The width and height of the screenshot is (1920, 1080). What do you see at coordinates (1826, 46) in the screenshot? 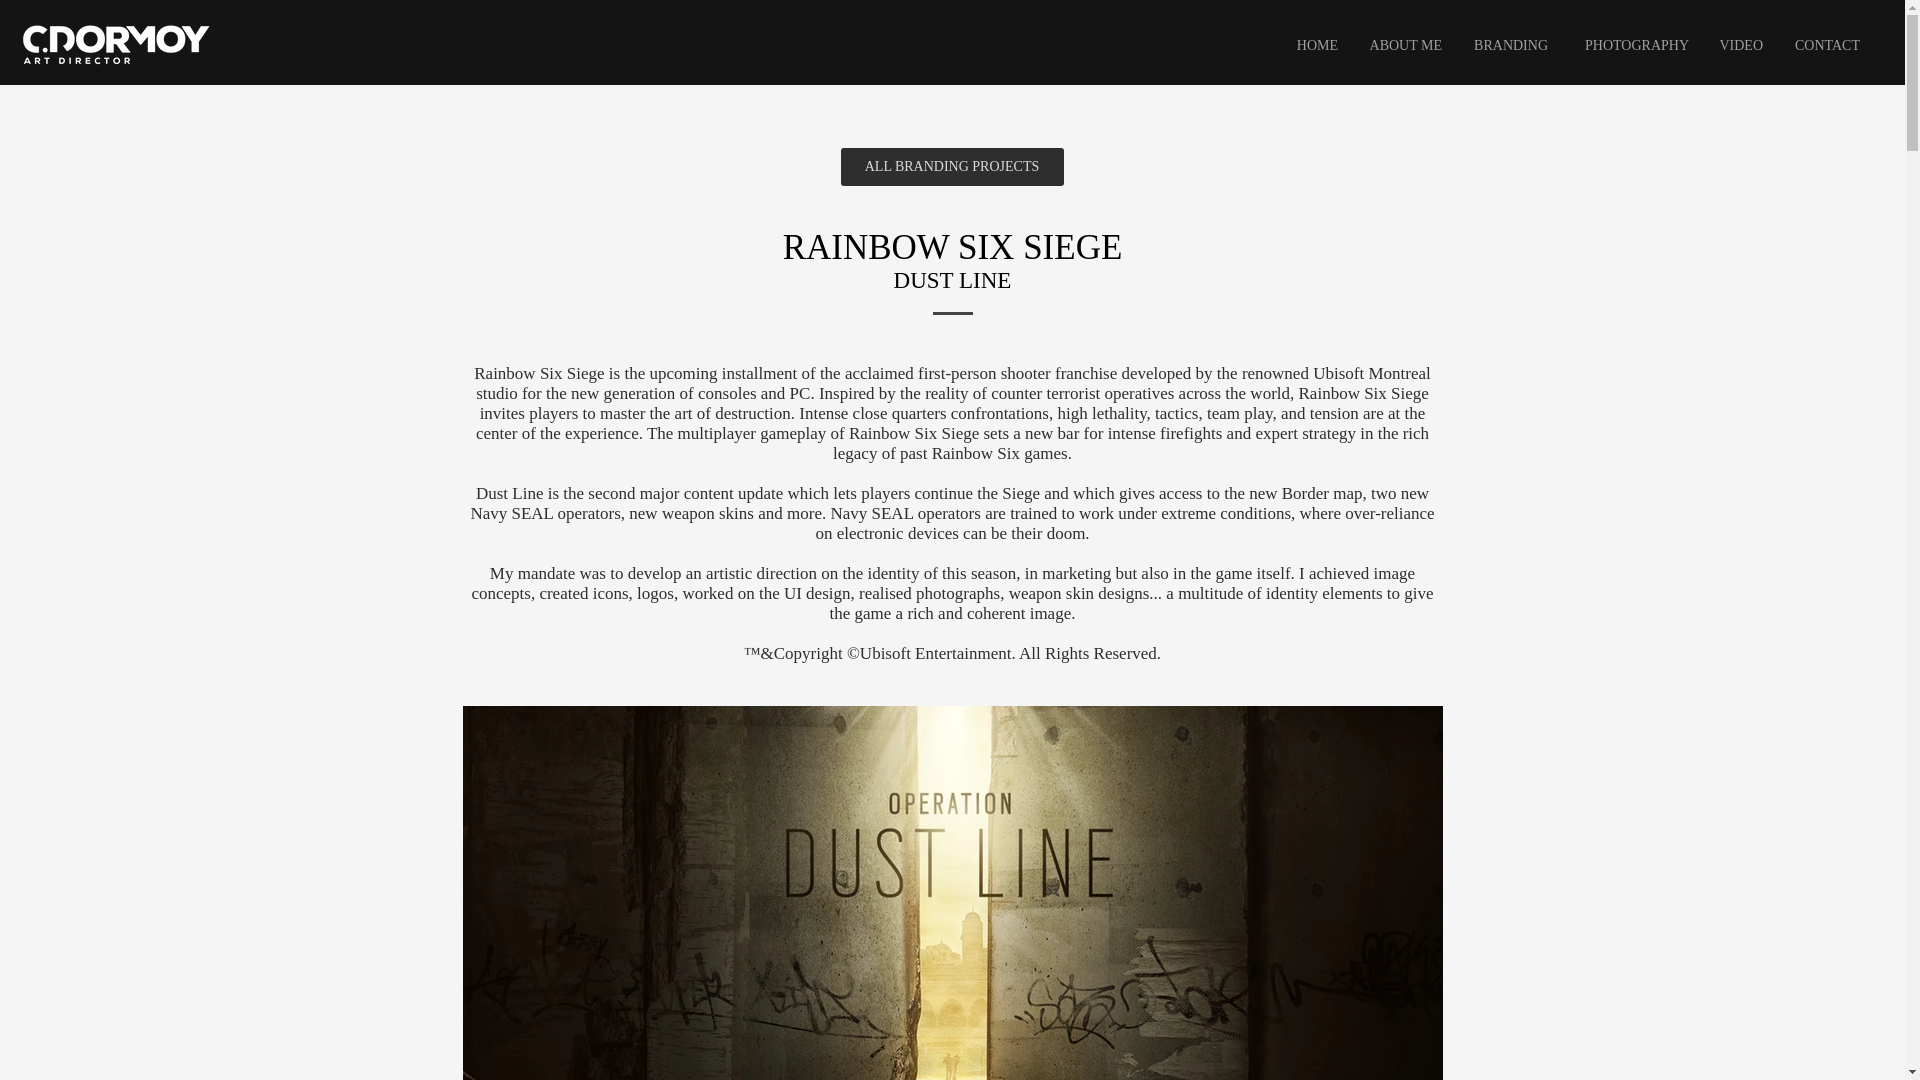
I see `CONTACT` at bounding box center [1826, 46].